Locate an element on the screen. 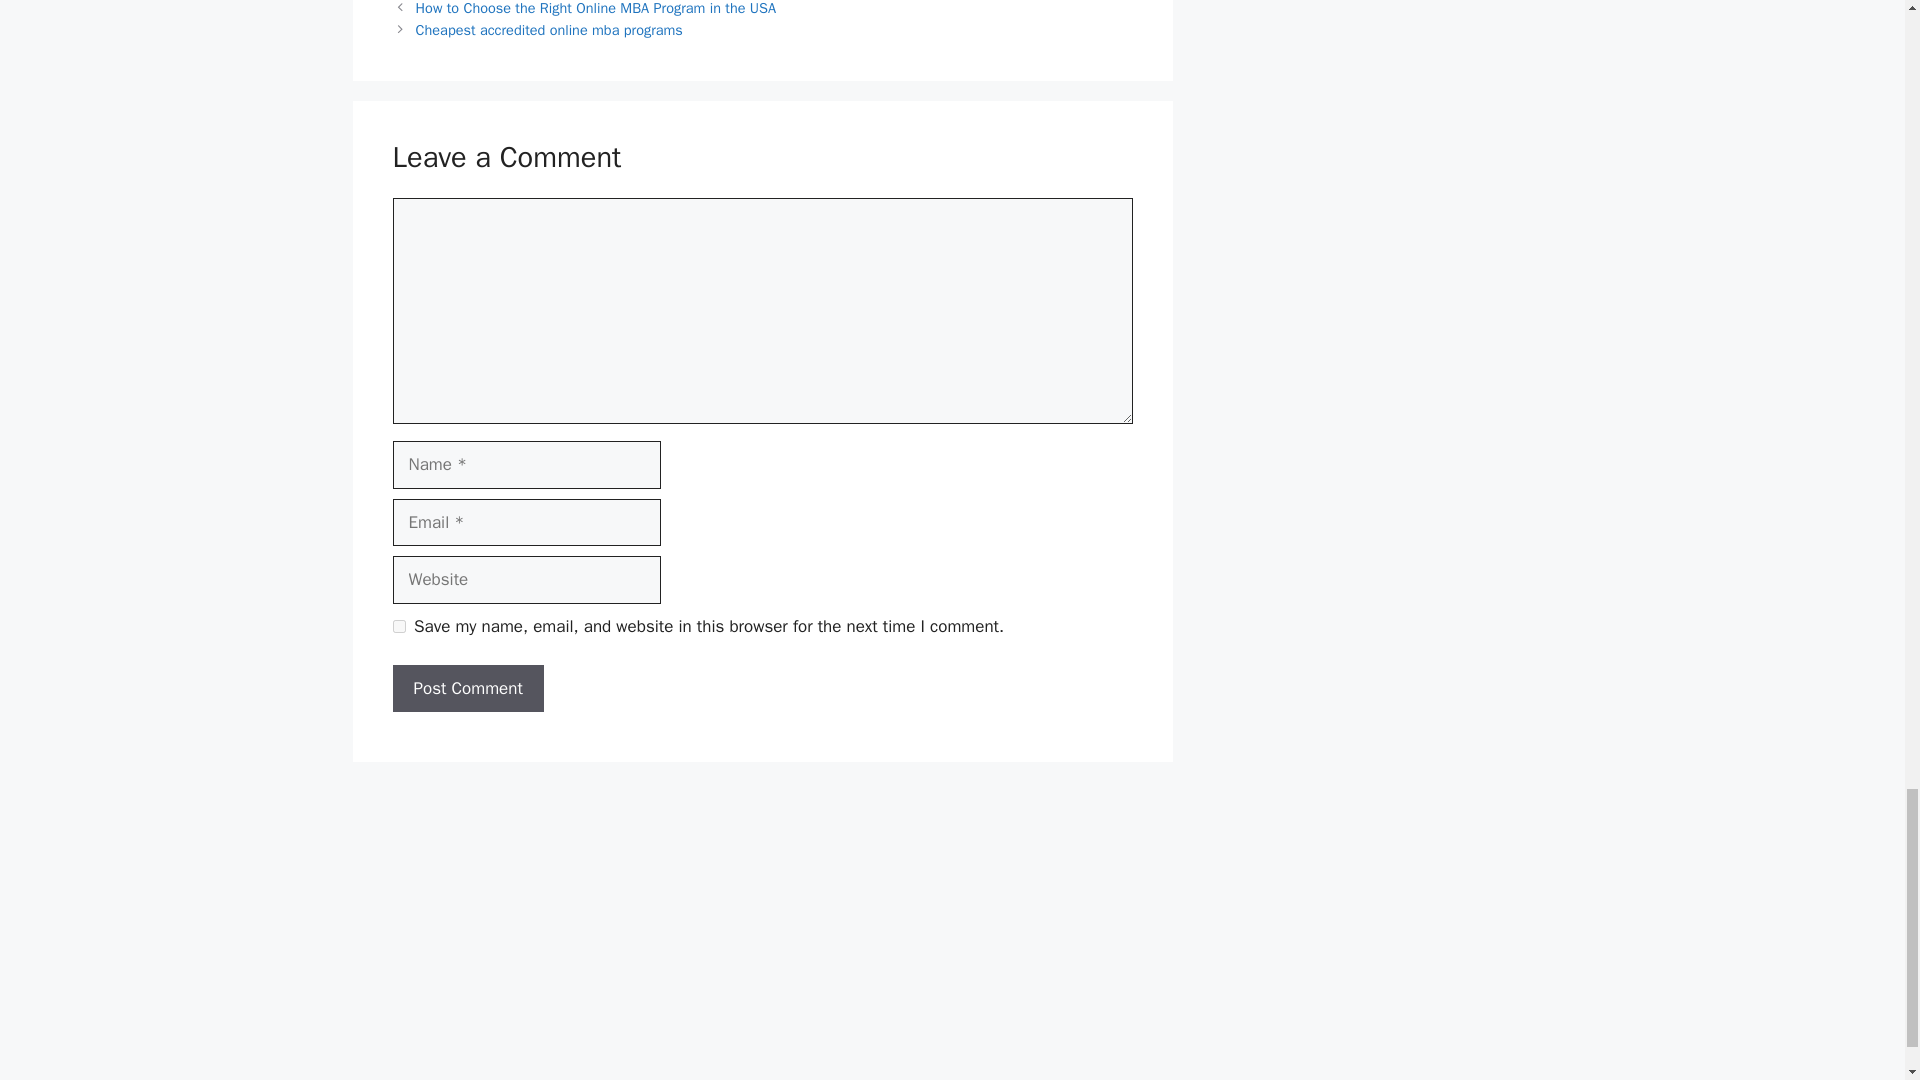 The image size is (1920, 1080). yes is located at coordinates (398, 626).